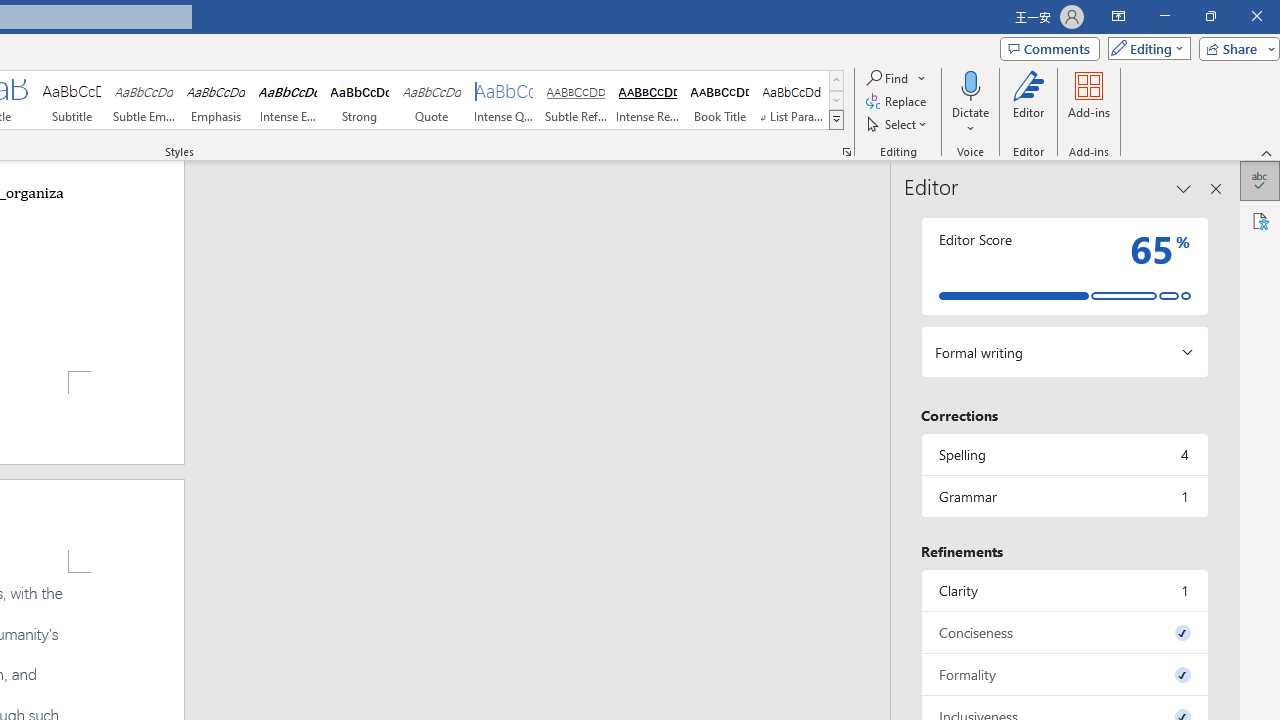 Image resolution: width=1280 pixels, height=720 pixels. What do you see at coordinates (1064, 454) in the screenshot?
I see `Spelling, 4 issues. Press space or enter to review items.` at bounding box center [1064, 454].